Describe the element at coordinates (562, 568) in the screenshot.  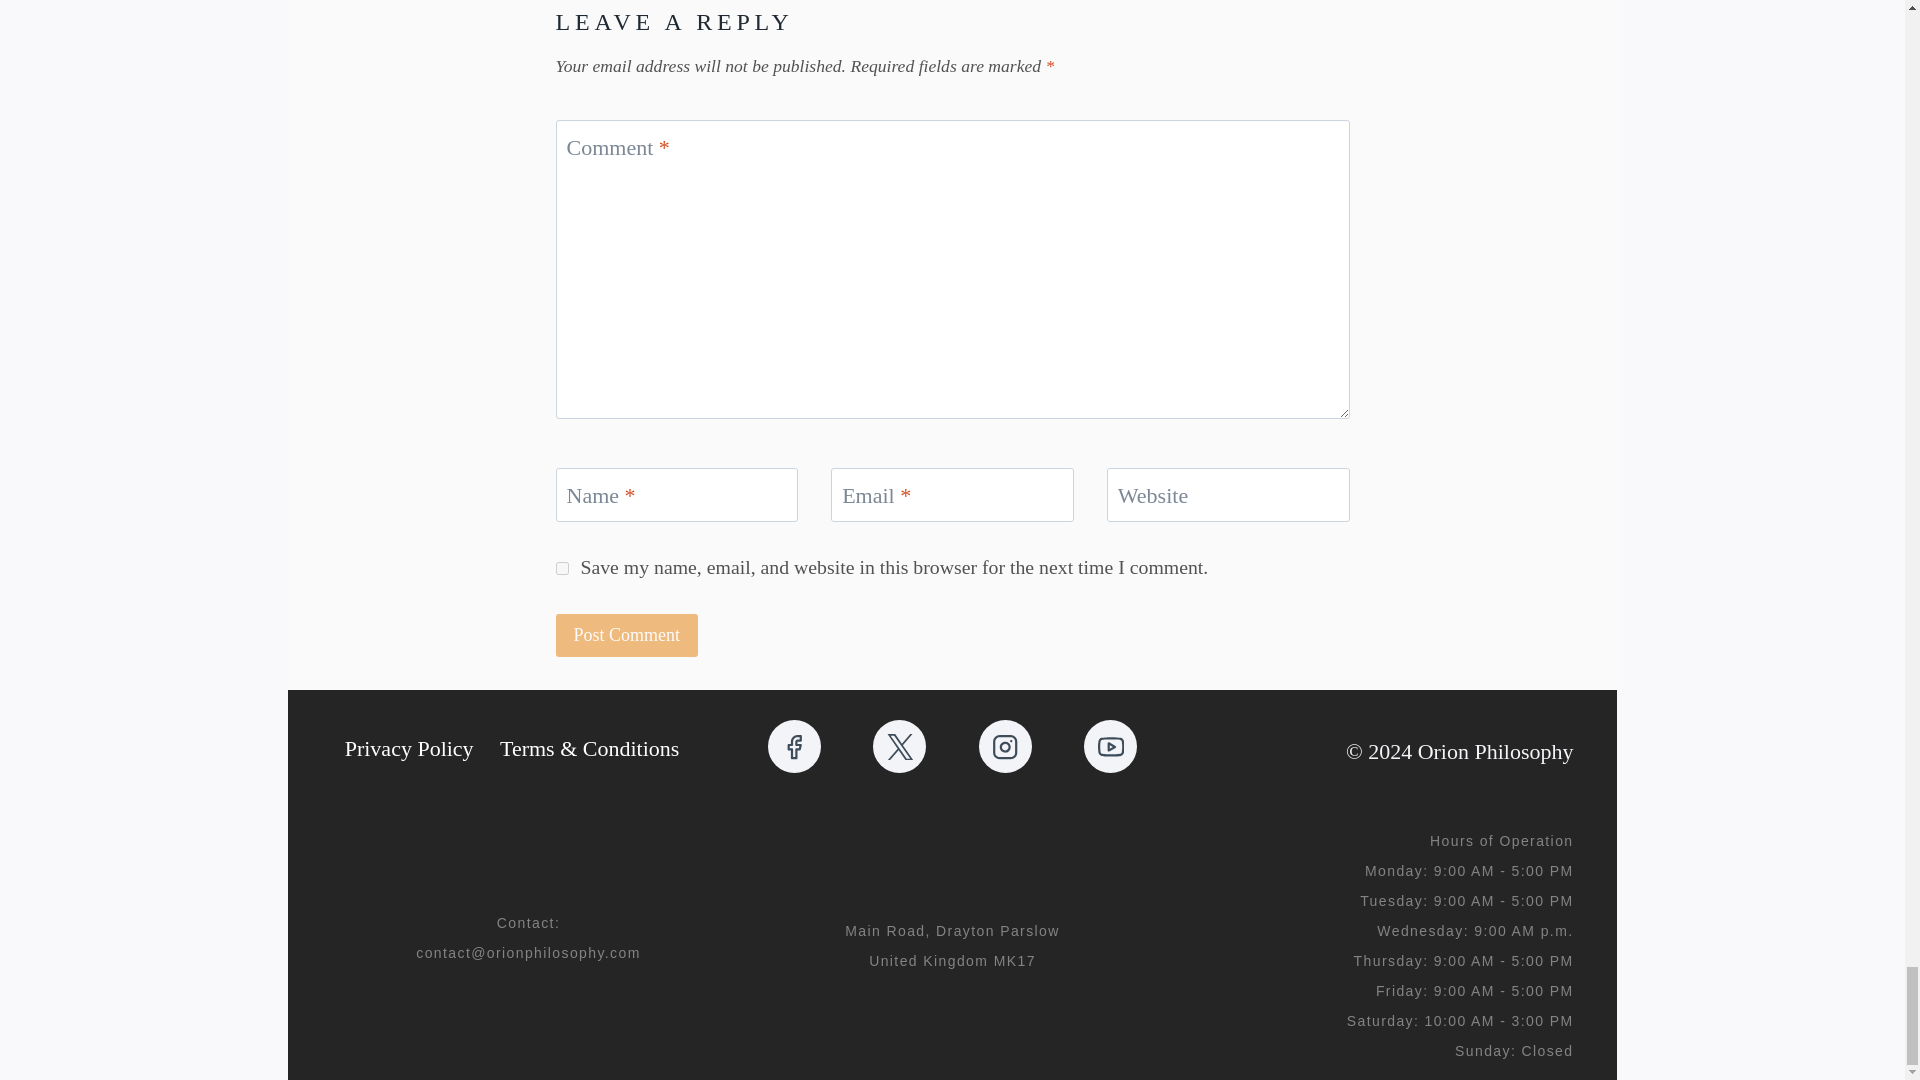
I see `yes` at that location.